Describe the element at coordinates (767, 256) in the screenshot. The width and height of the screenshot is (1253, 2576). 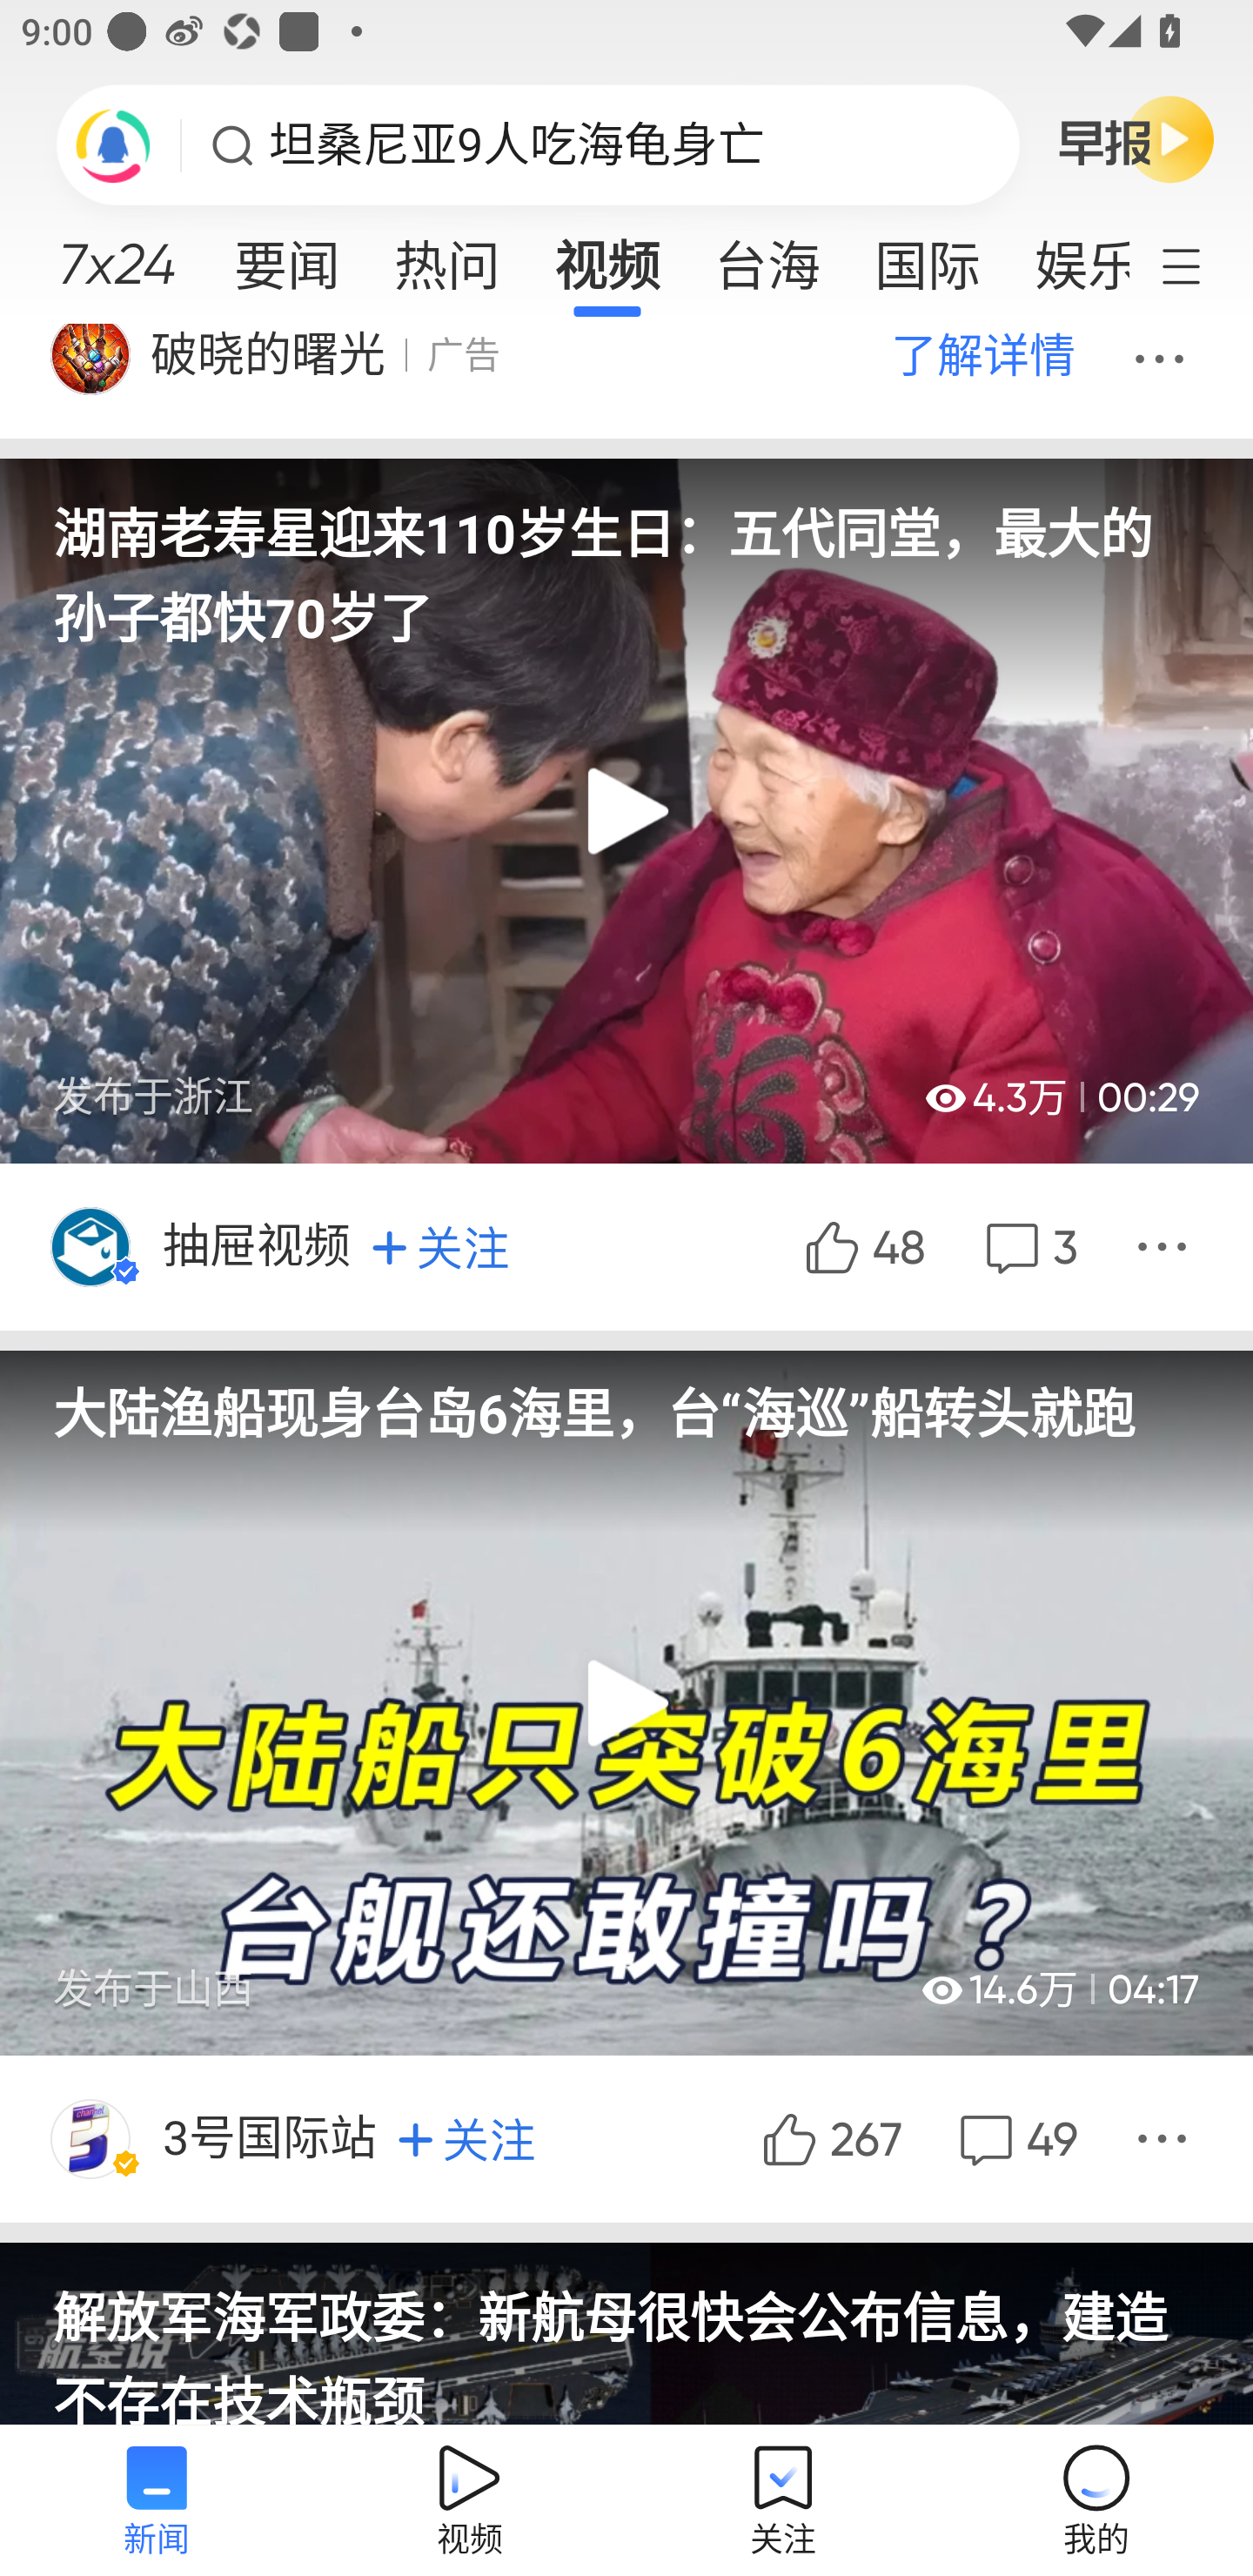
I see `台海` at that location.